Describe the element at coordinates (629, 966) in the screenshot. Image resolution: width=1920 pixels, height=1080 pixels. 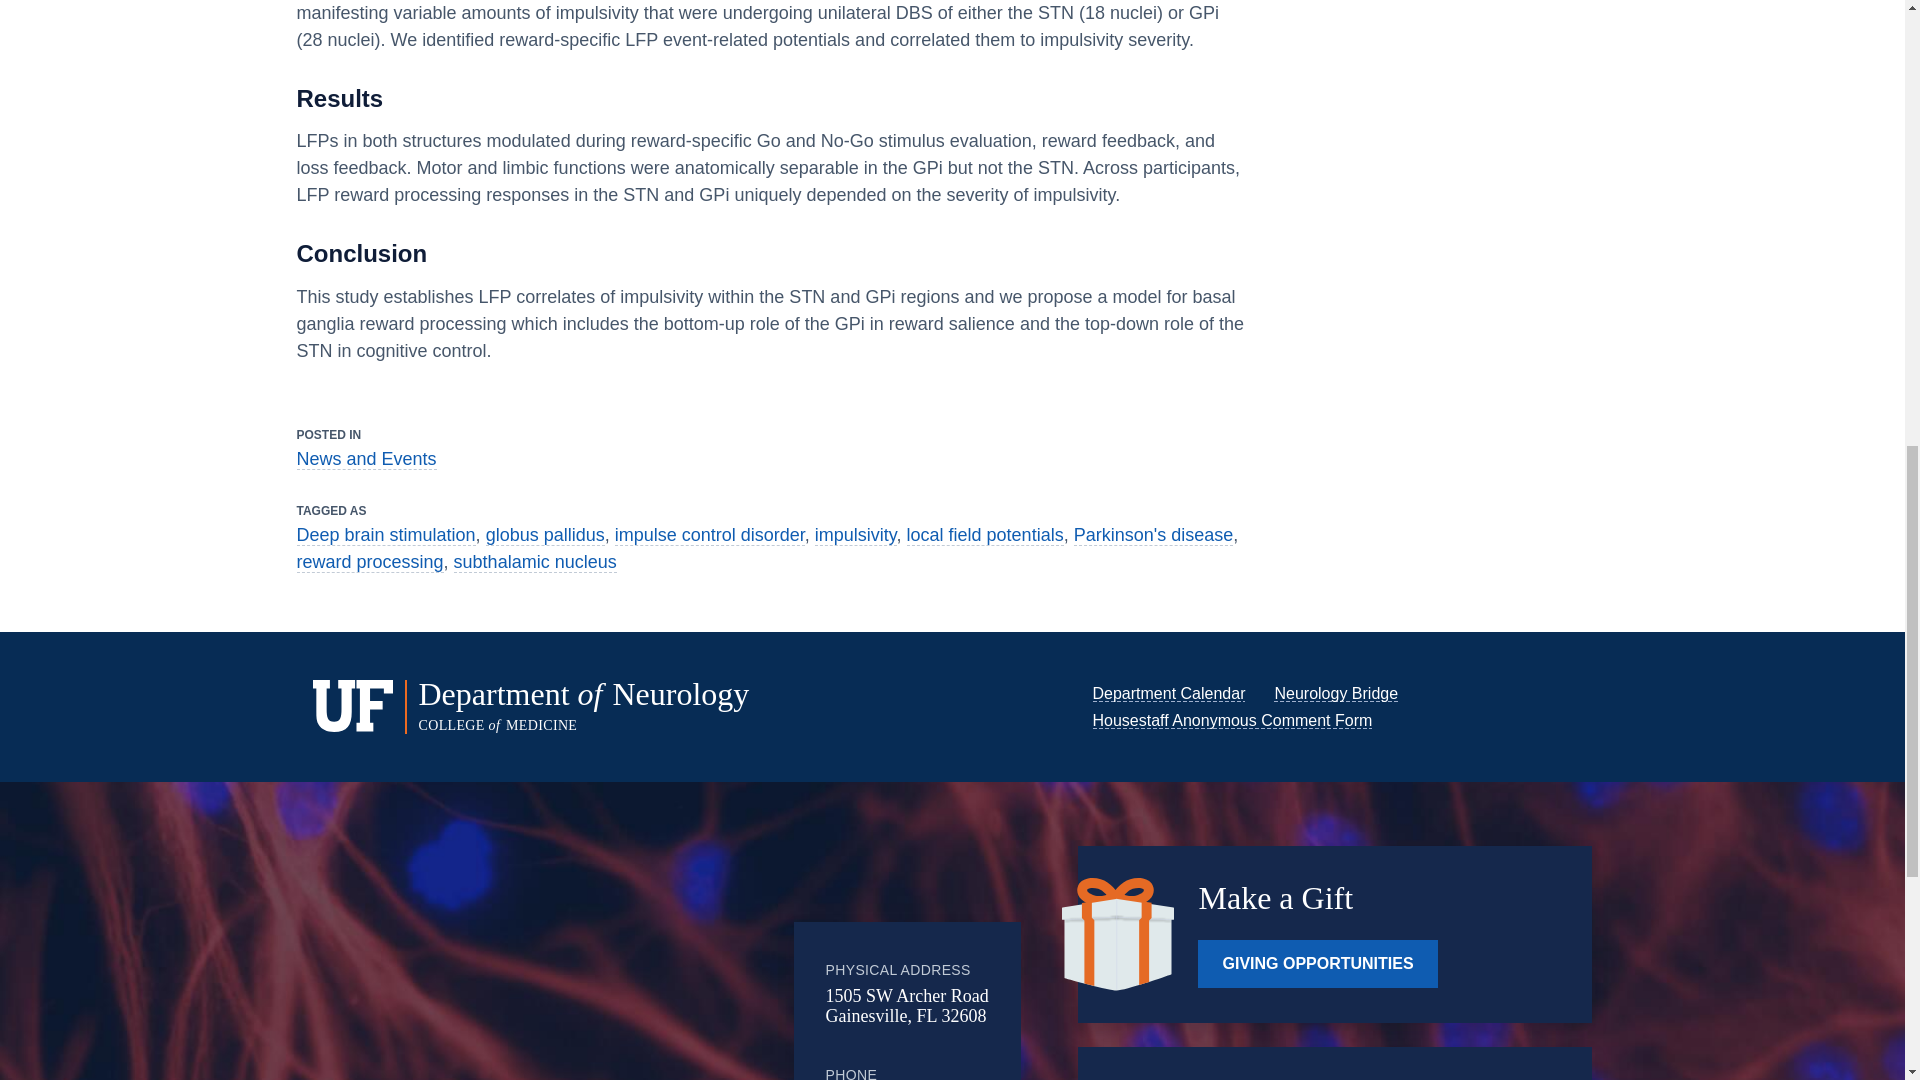
I see `Google Maps Embed` at that location.